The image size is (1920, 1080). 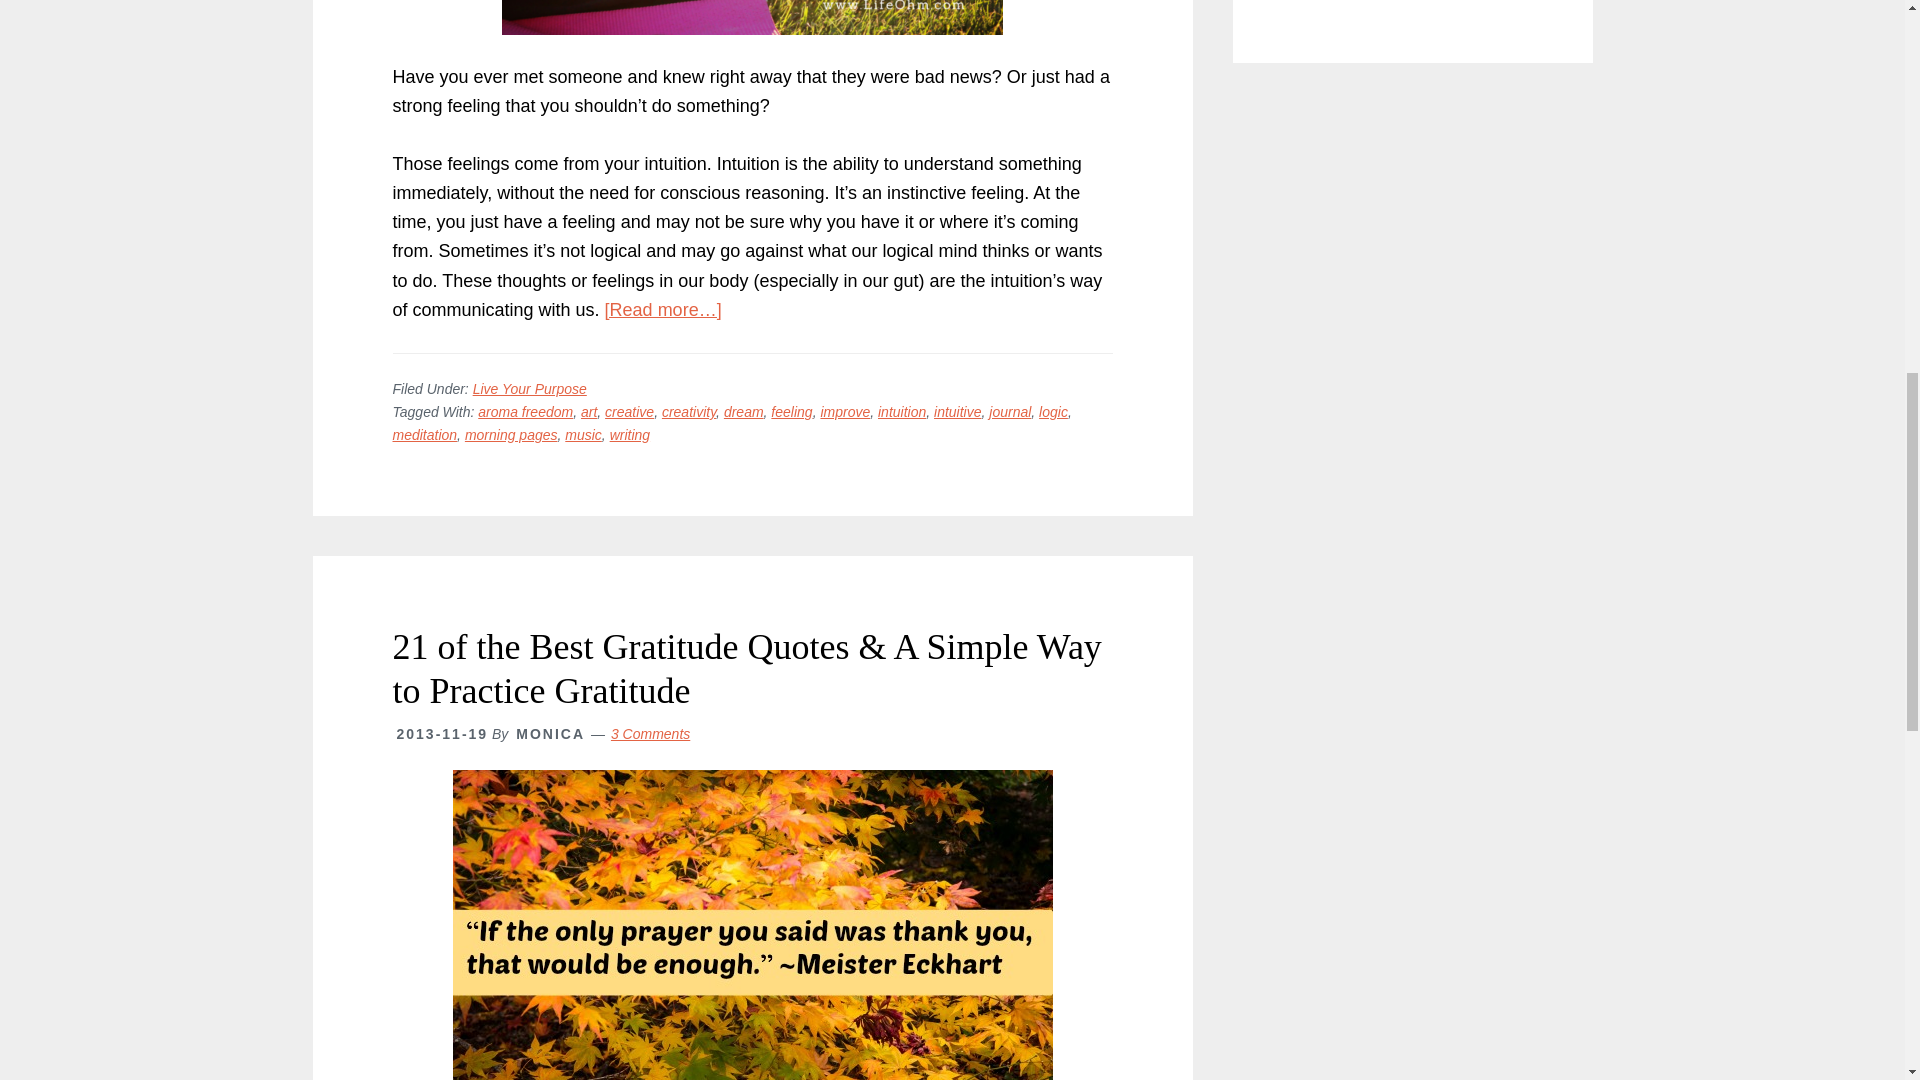 What do you see at coordinates (424, 434) in the screenshot?
I see `meditation` at bounding box center [424, 434].